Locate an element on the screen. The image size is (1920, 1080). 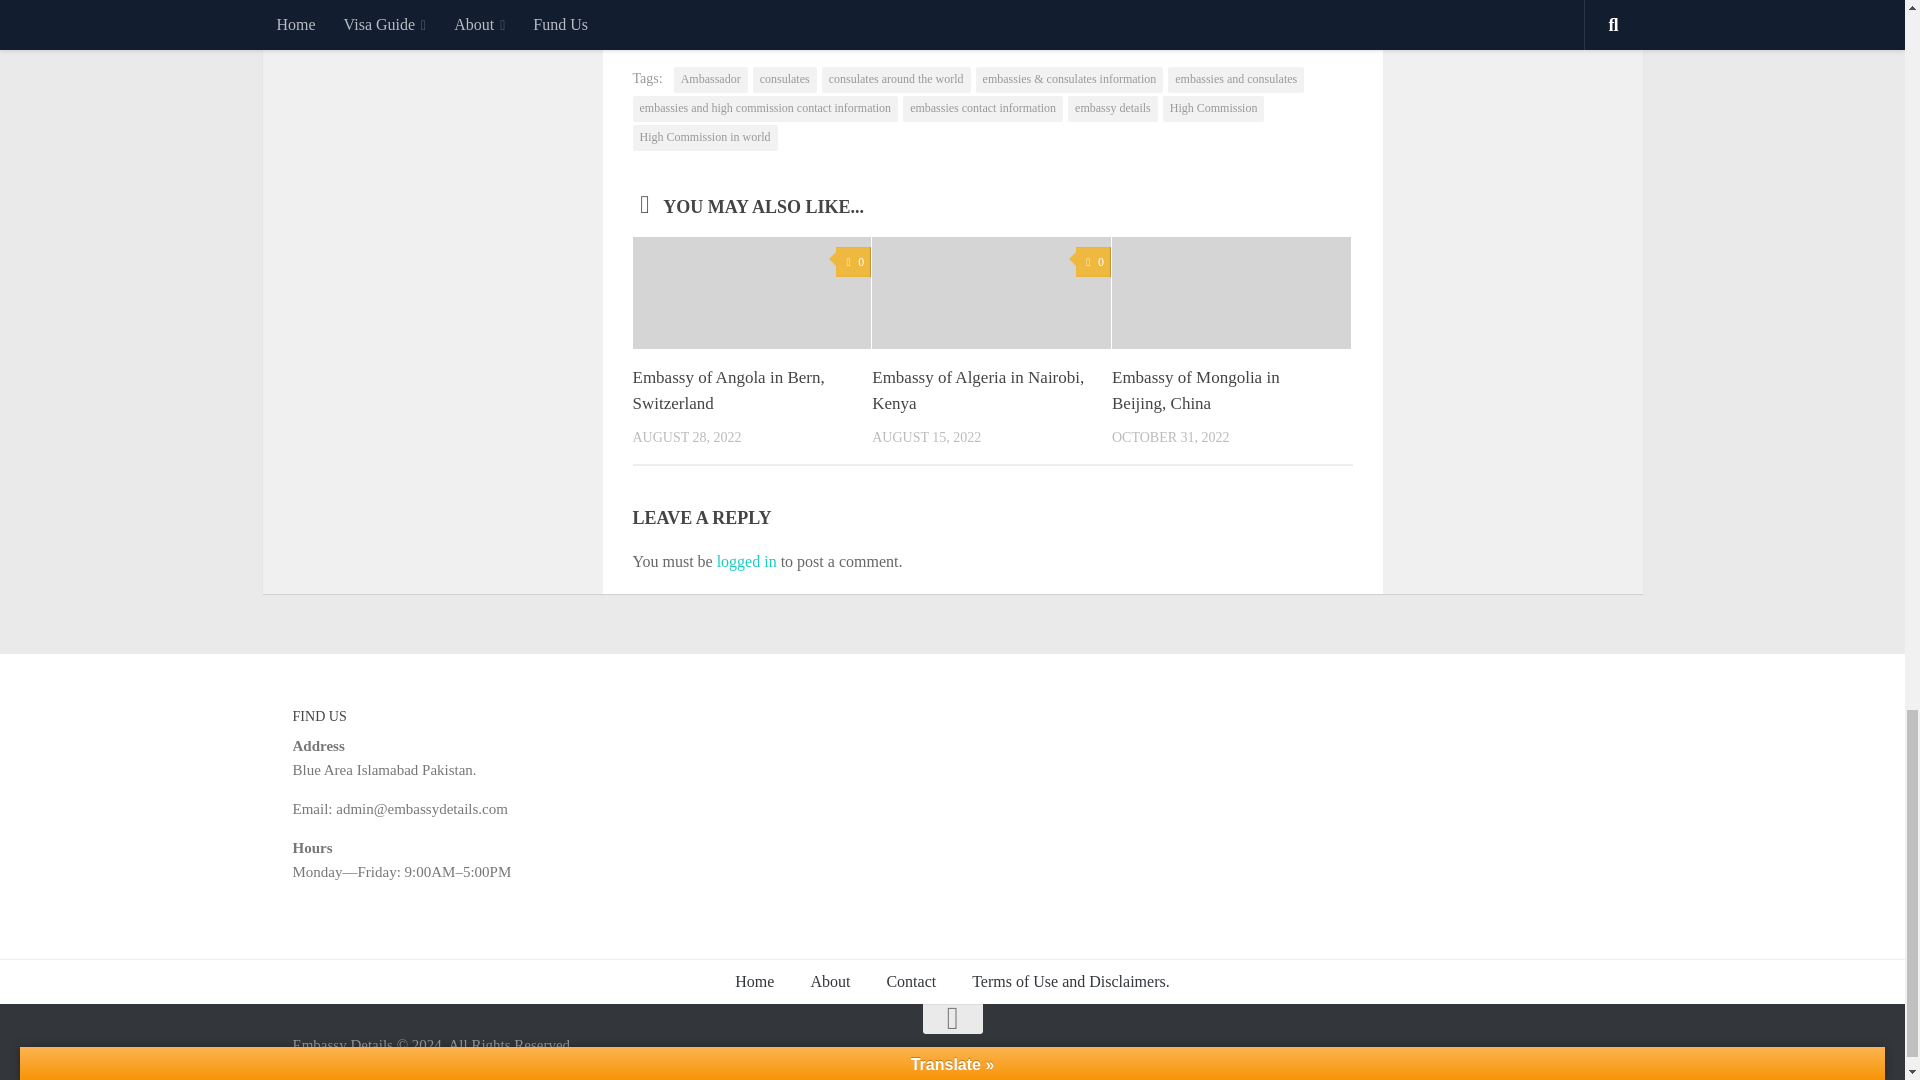
consulates around the world is located at coordinates (896, 79).